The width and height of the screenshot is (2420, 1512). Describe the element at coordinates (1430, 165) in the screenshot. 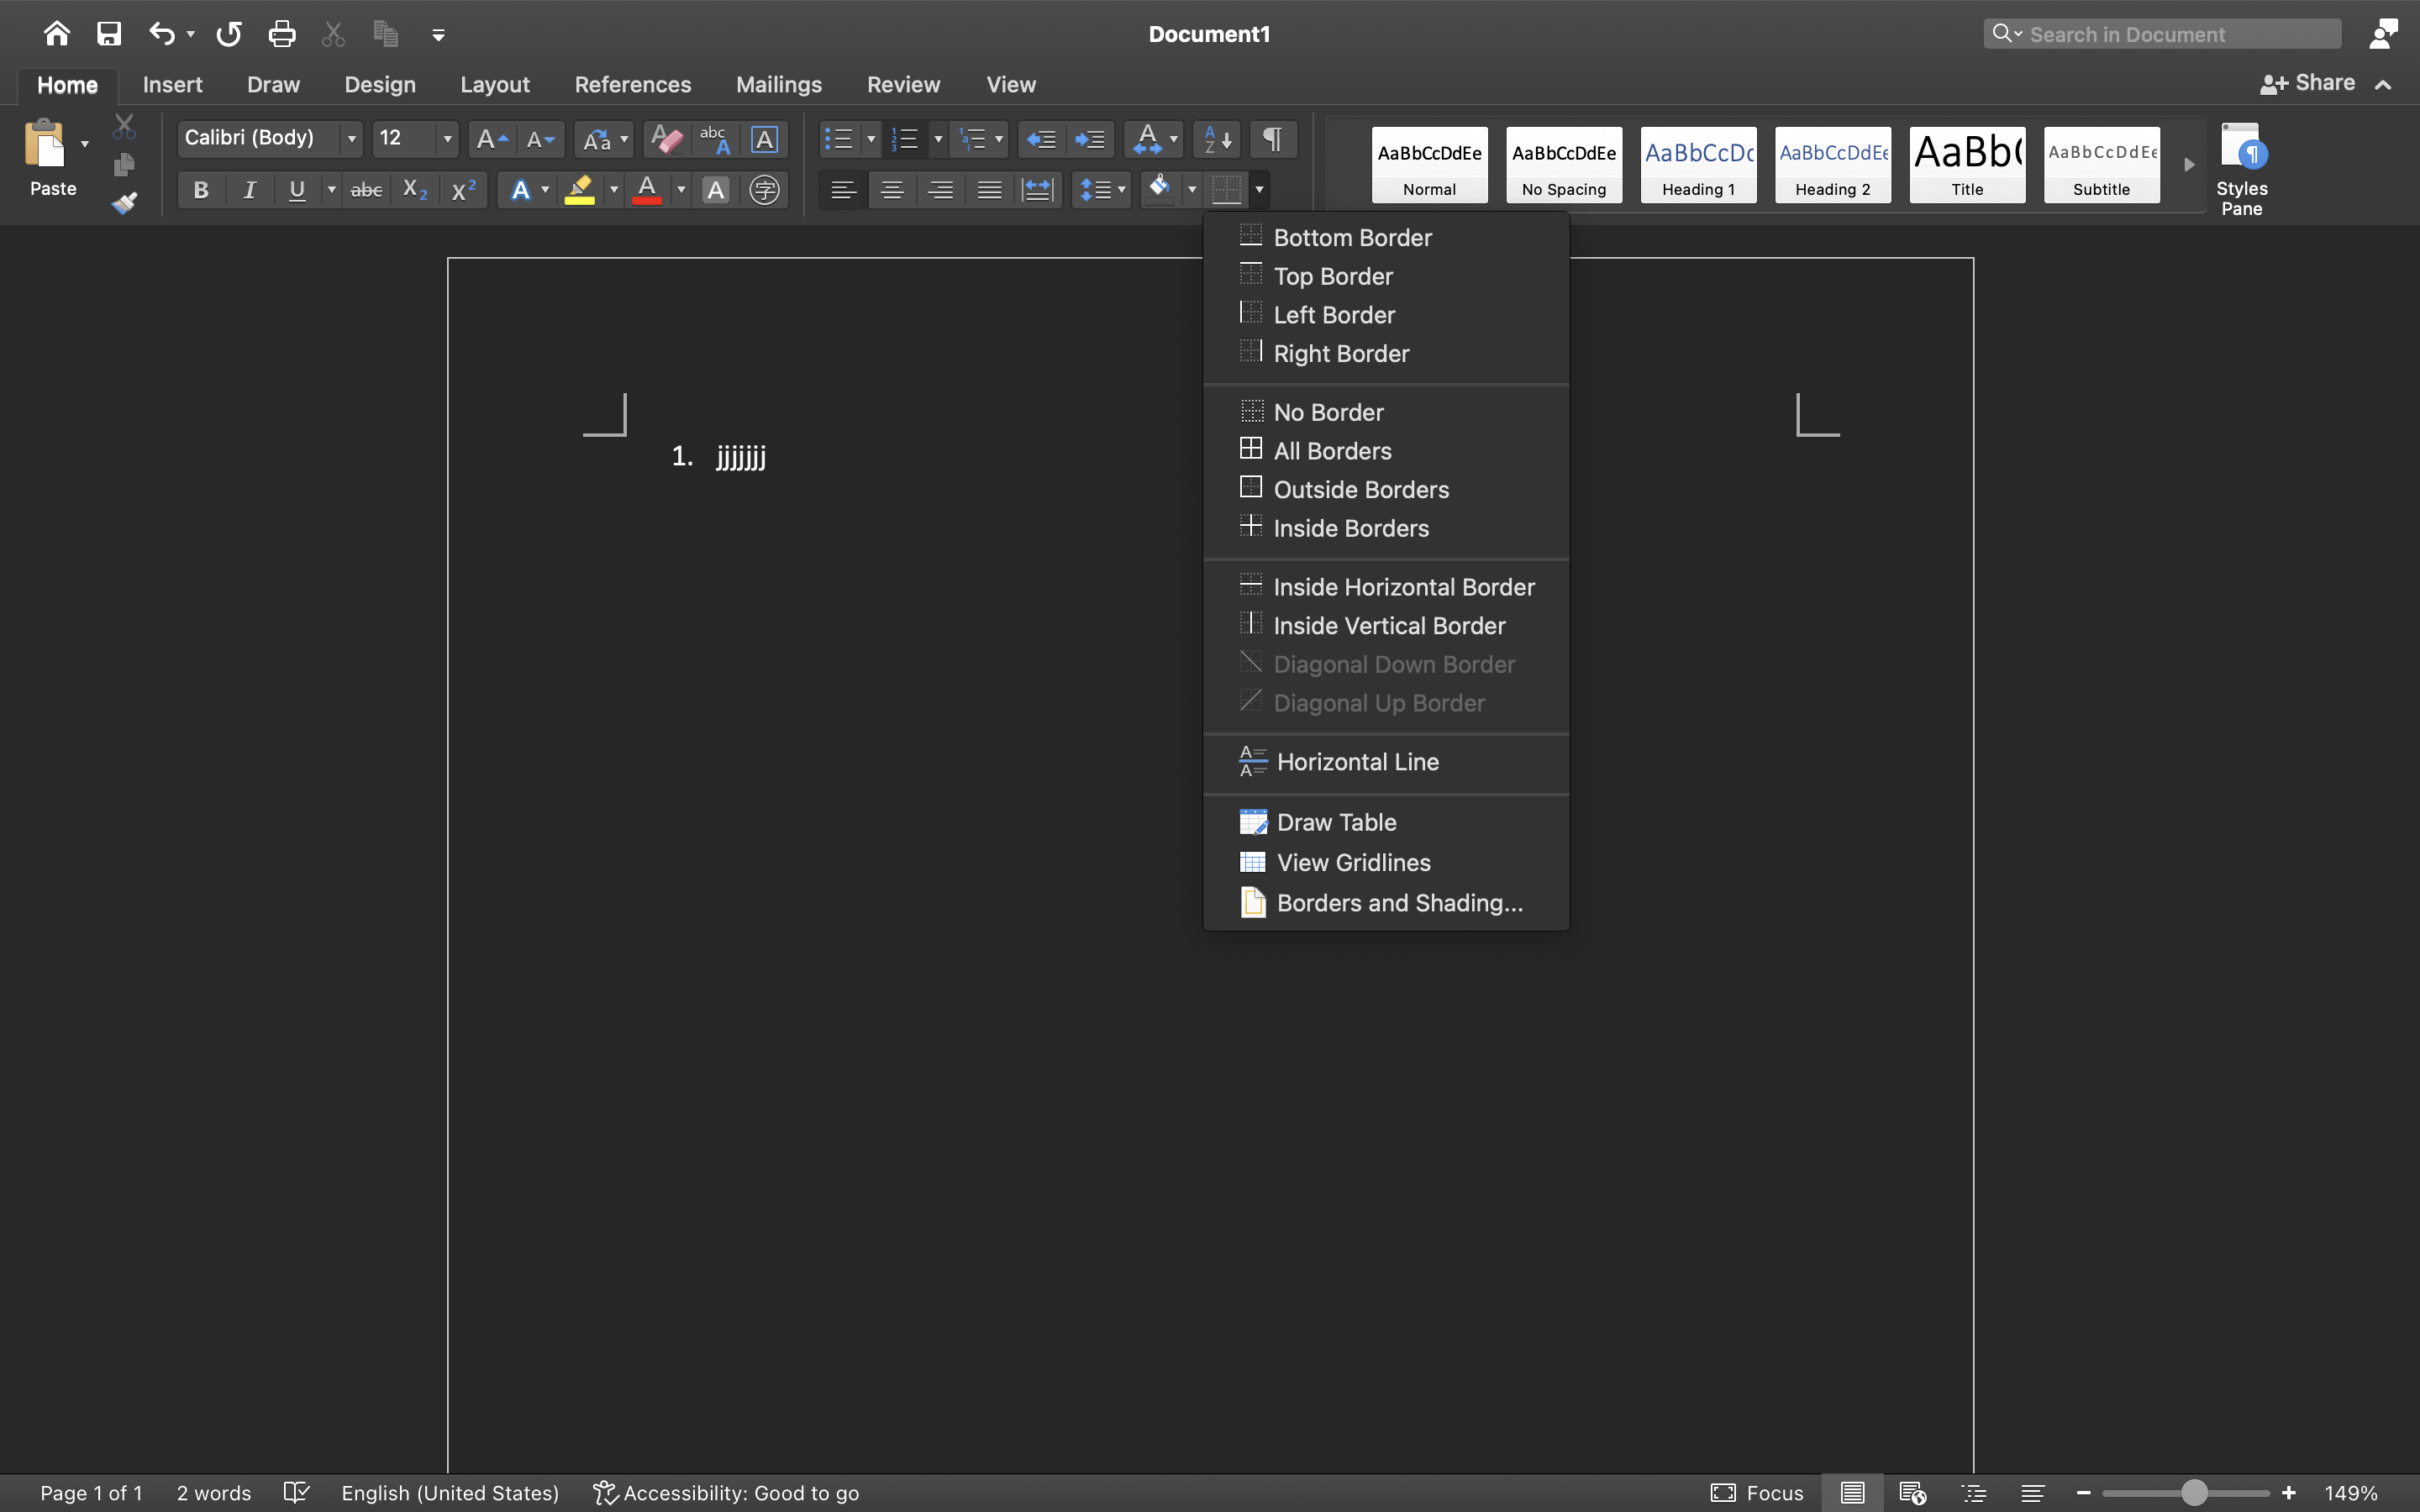

I see `0` at that location.